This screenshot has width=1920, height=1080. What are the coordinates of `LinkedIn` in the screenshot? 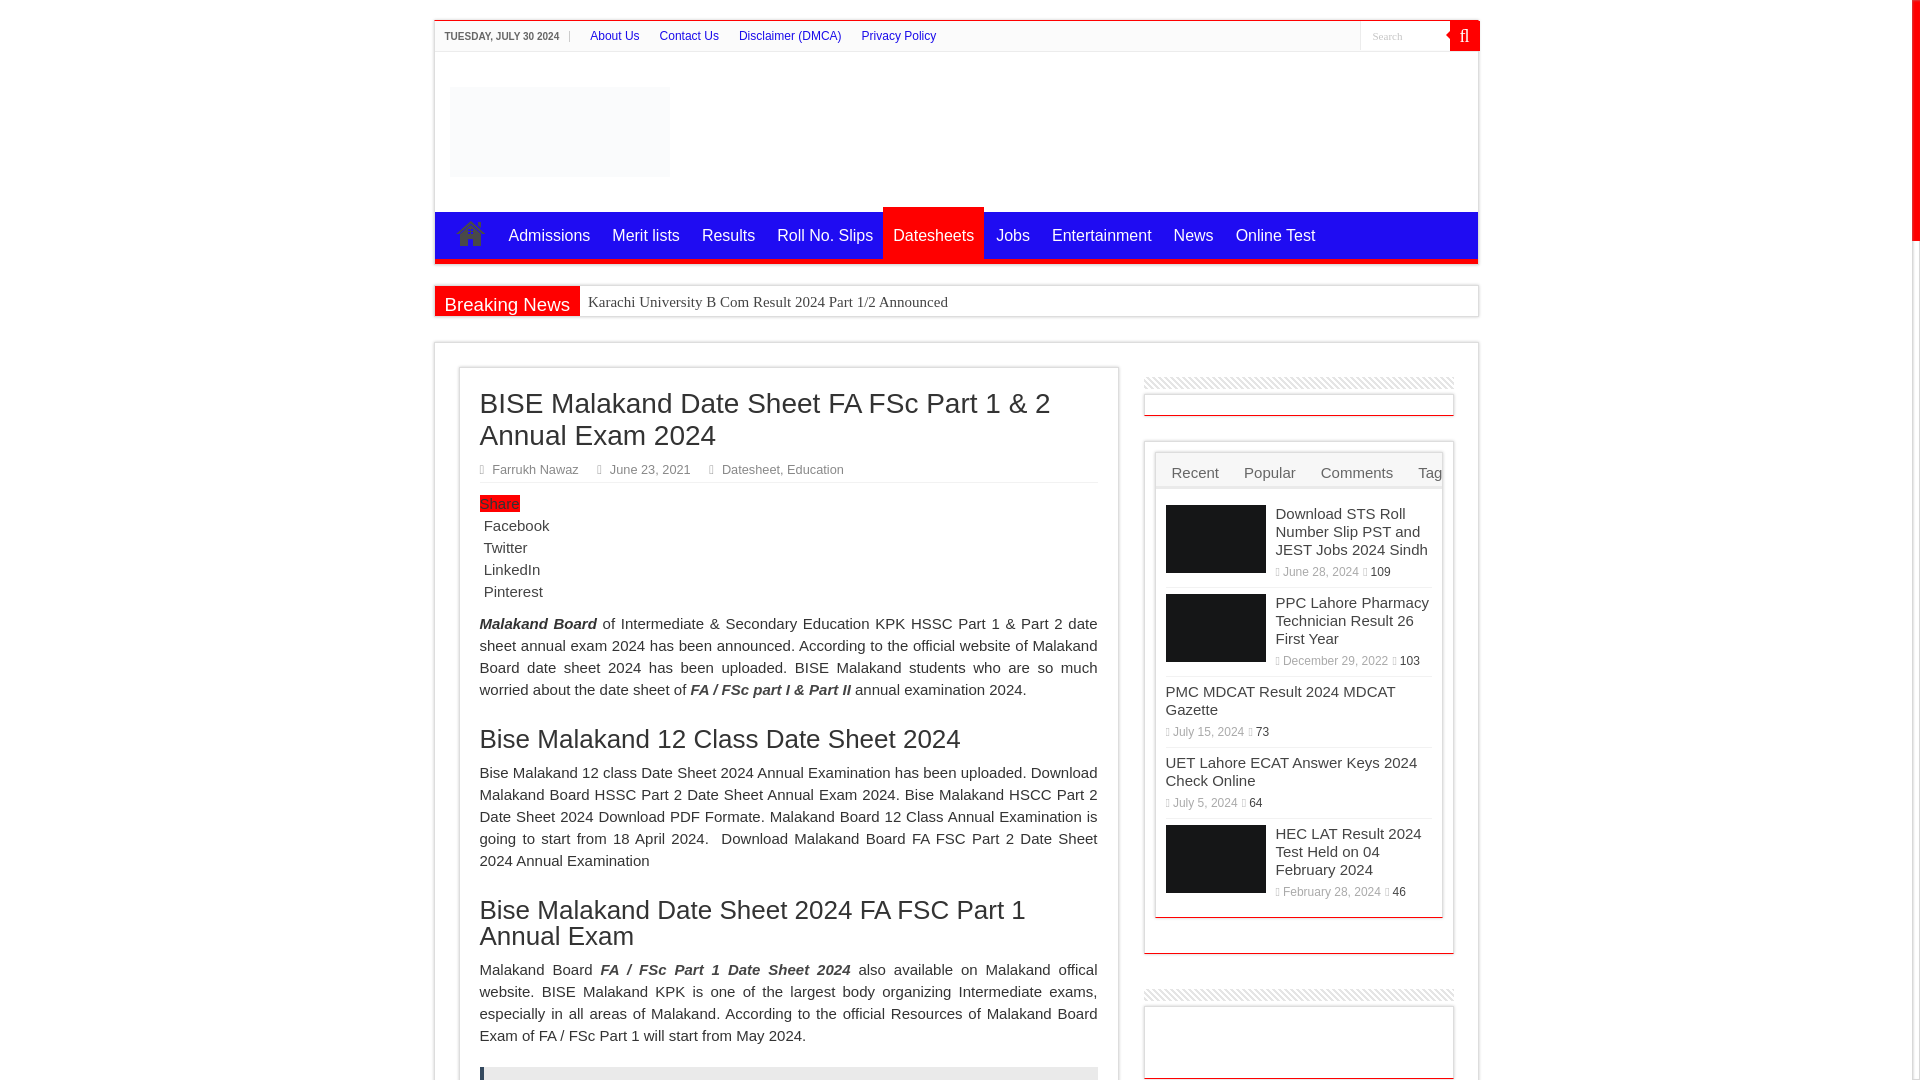 It's located at (510, 568).